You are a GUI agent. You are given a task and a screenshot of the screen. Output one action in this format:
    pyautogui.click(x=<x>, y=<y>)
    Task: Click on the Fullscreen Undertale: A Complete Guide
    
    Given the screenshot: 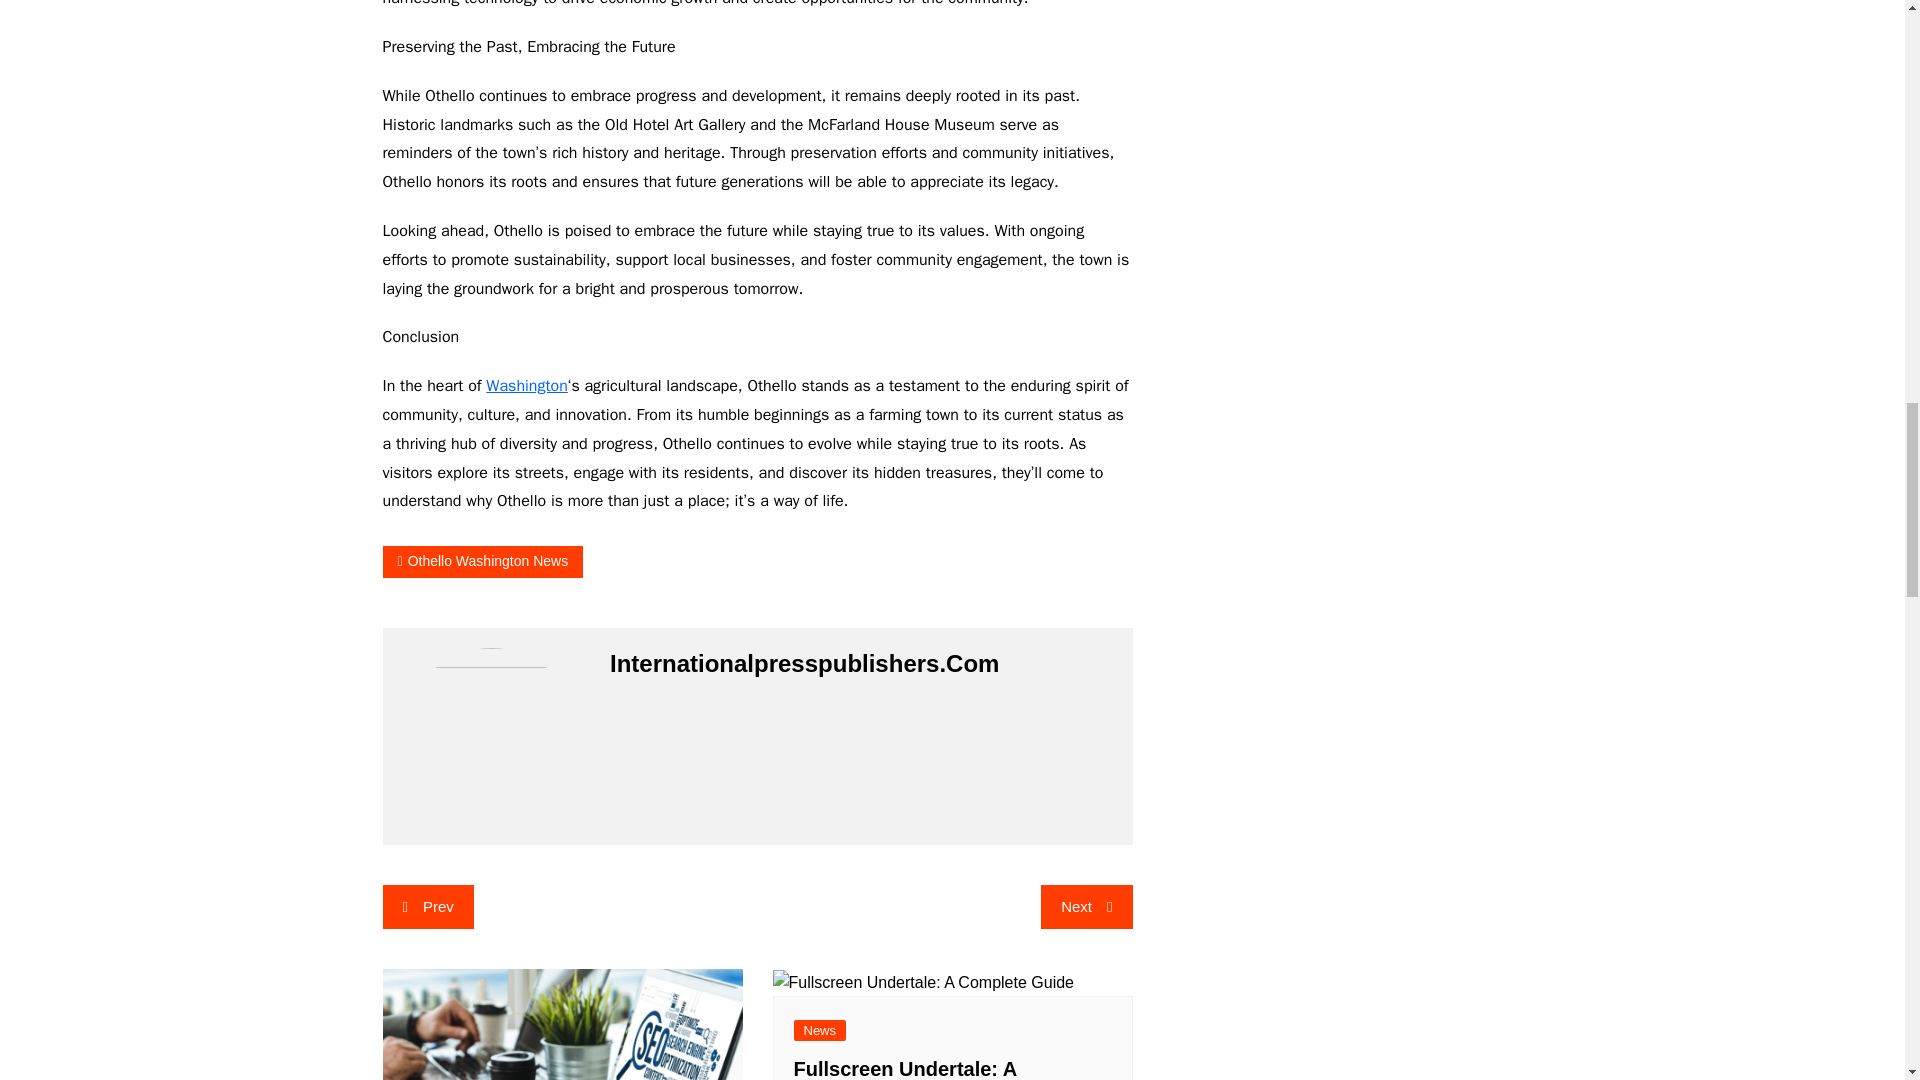 What is the action you would take?
    pyautogui.click(x=906, y=1069)
    